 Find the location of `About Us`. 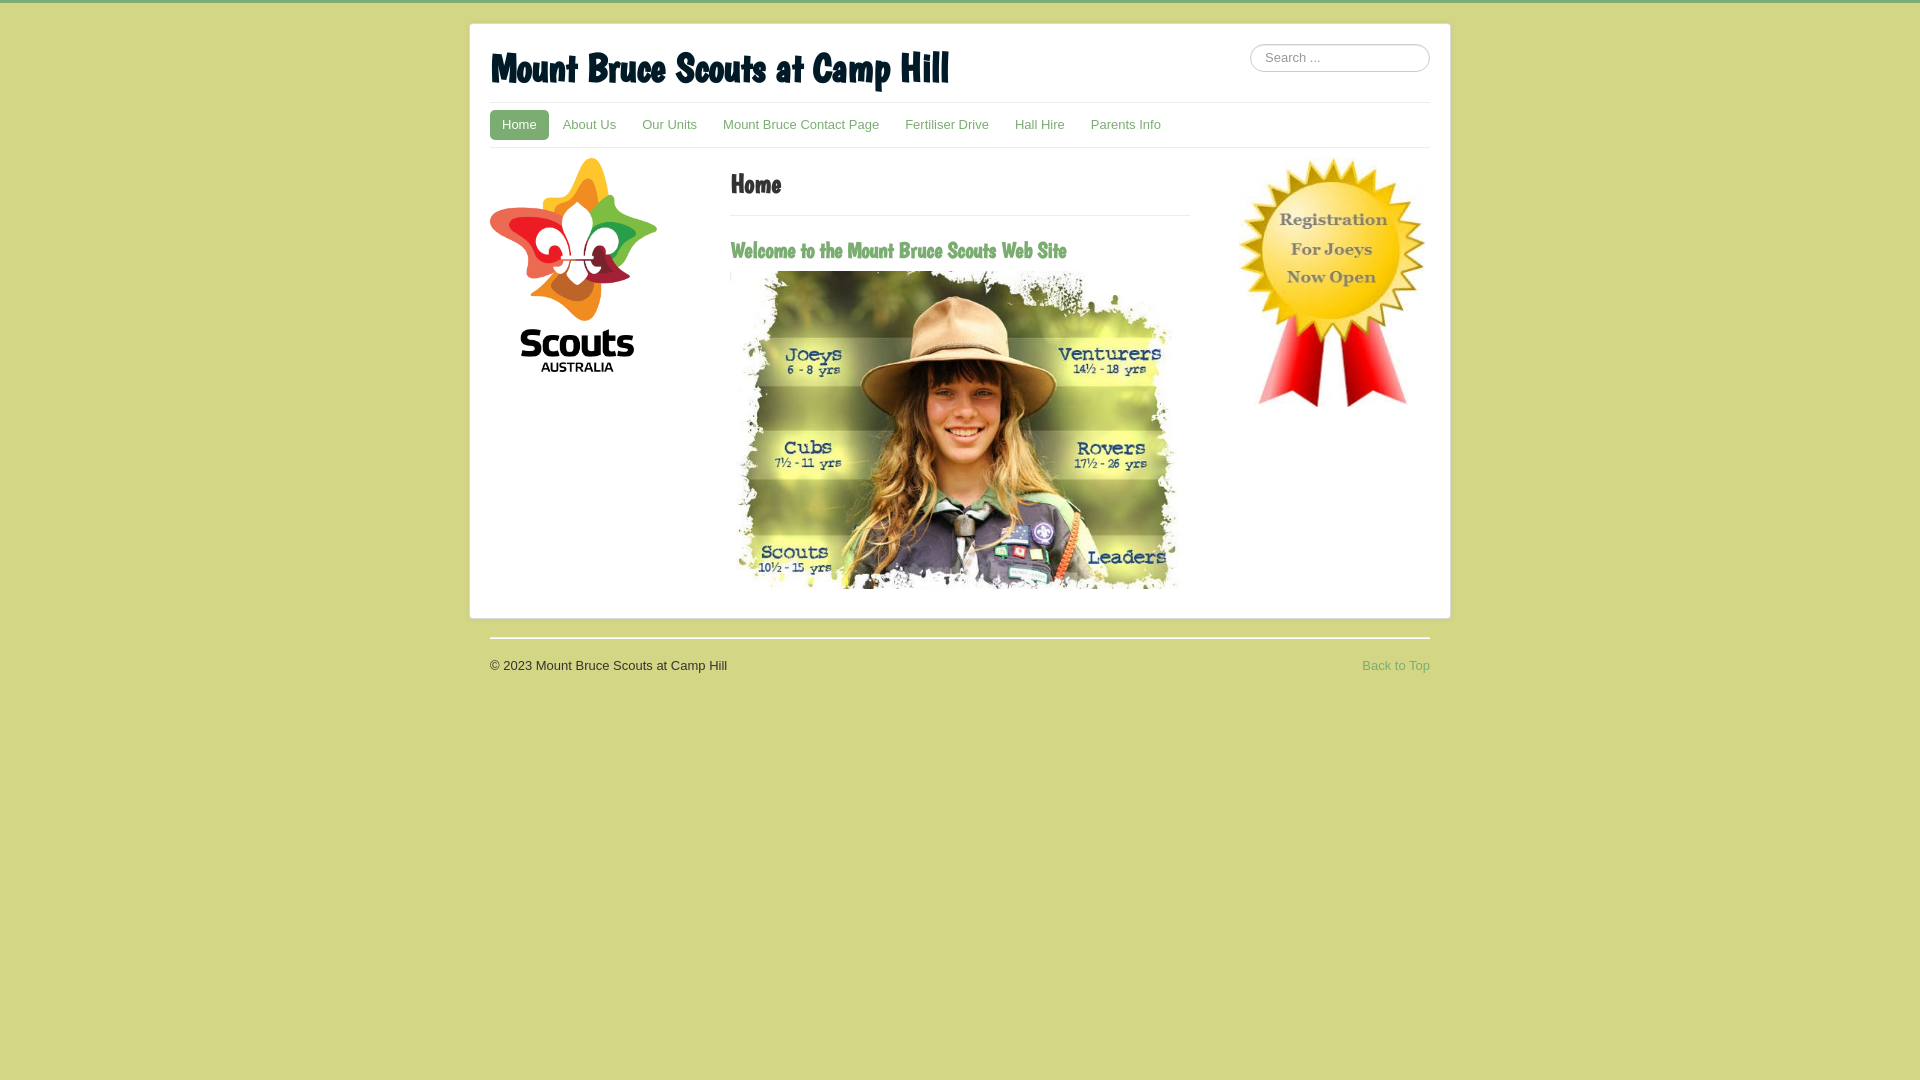

About Us is located at coordinates (590, 125).